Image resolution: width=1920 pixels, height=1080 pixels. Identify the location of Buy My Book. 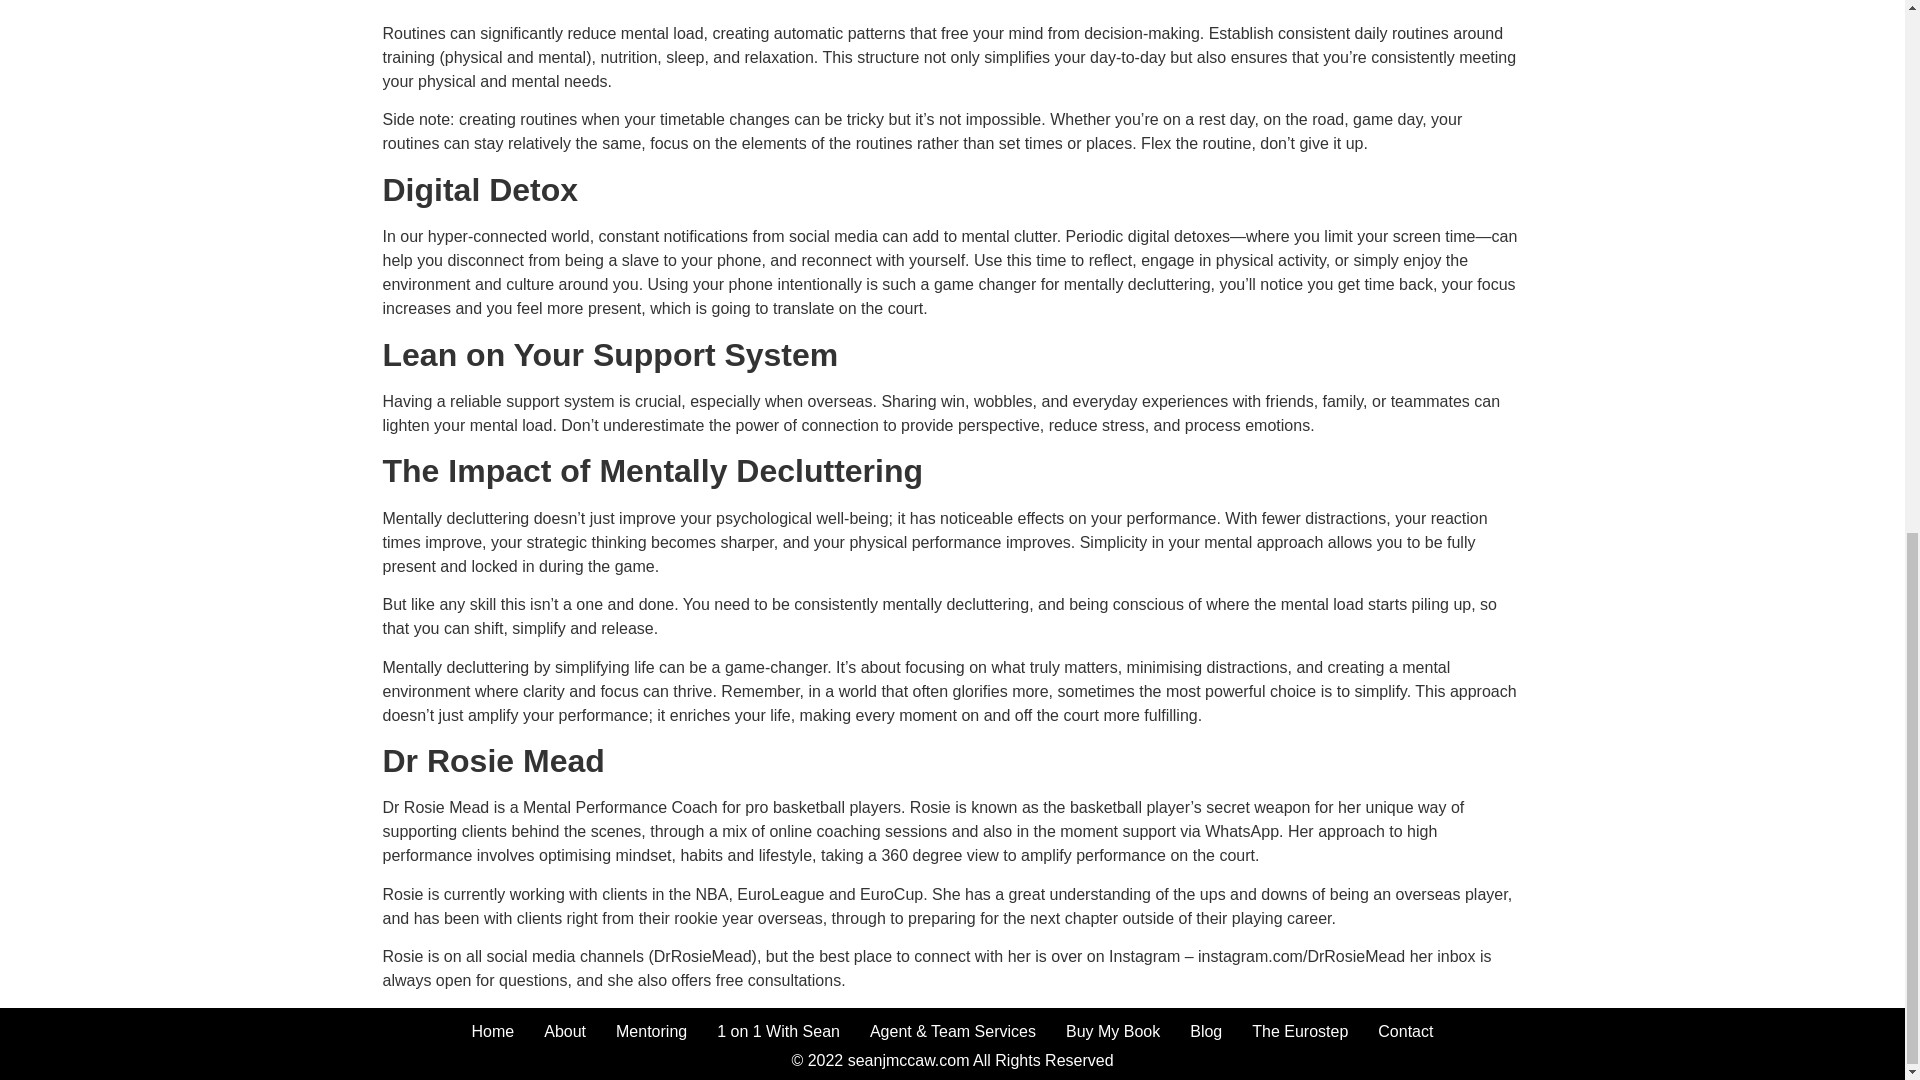
(1112, 1032).